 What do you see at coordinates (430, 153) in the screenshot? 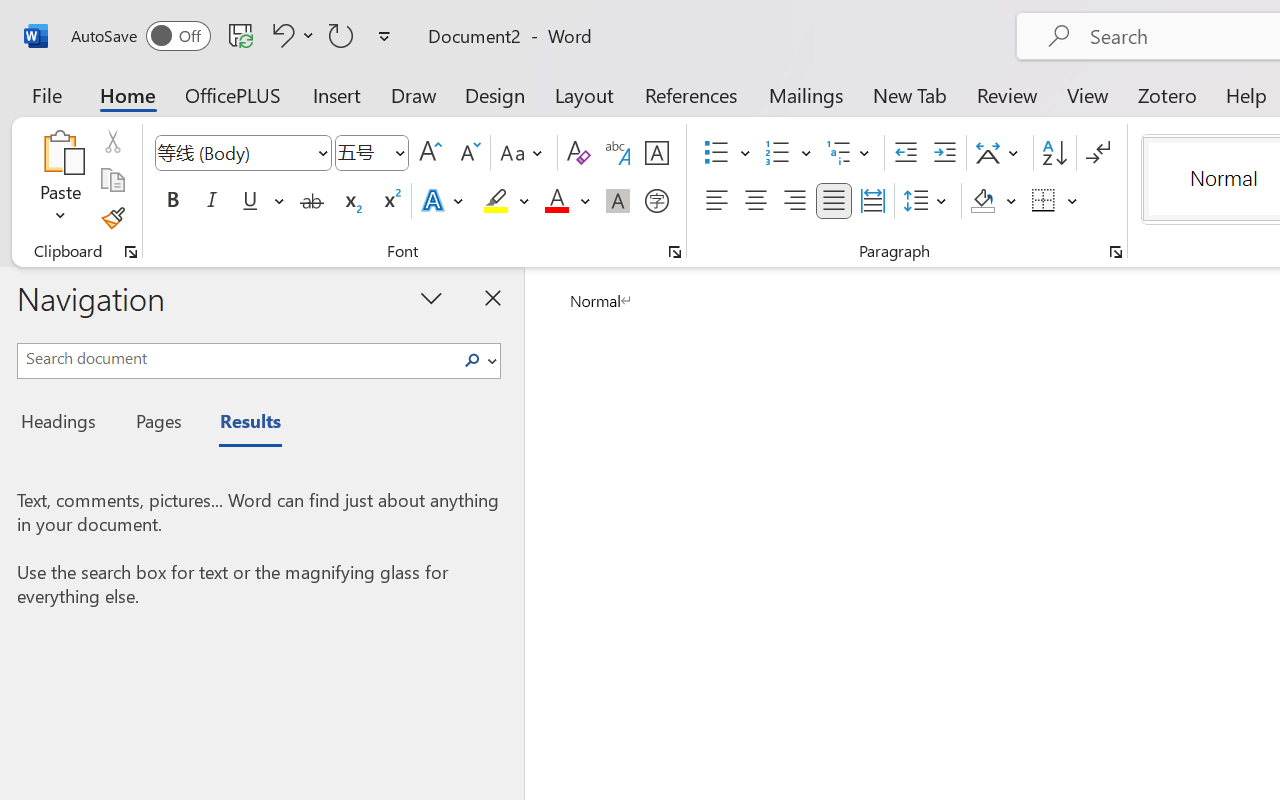
I see `Grow Font` at bounding box center [430, 153].